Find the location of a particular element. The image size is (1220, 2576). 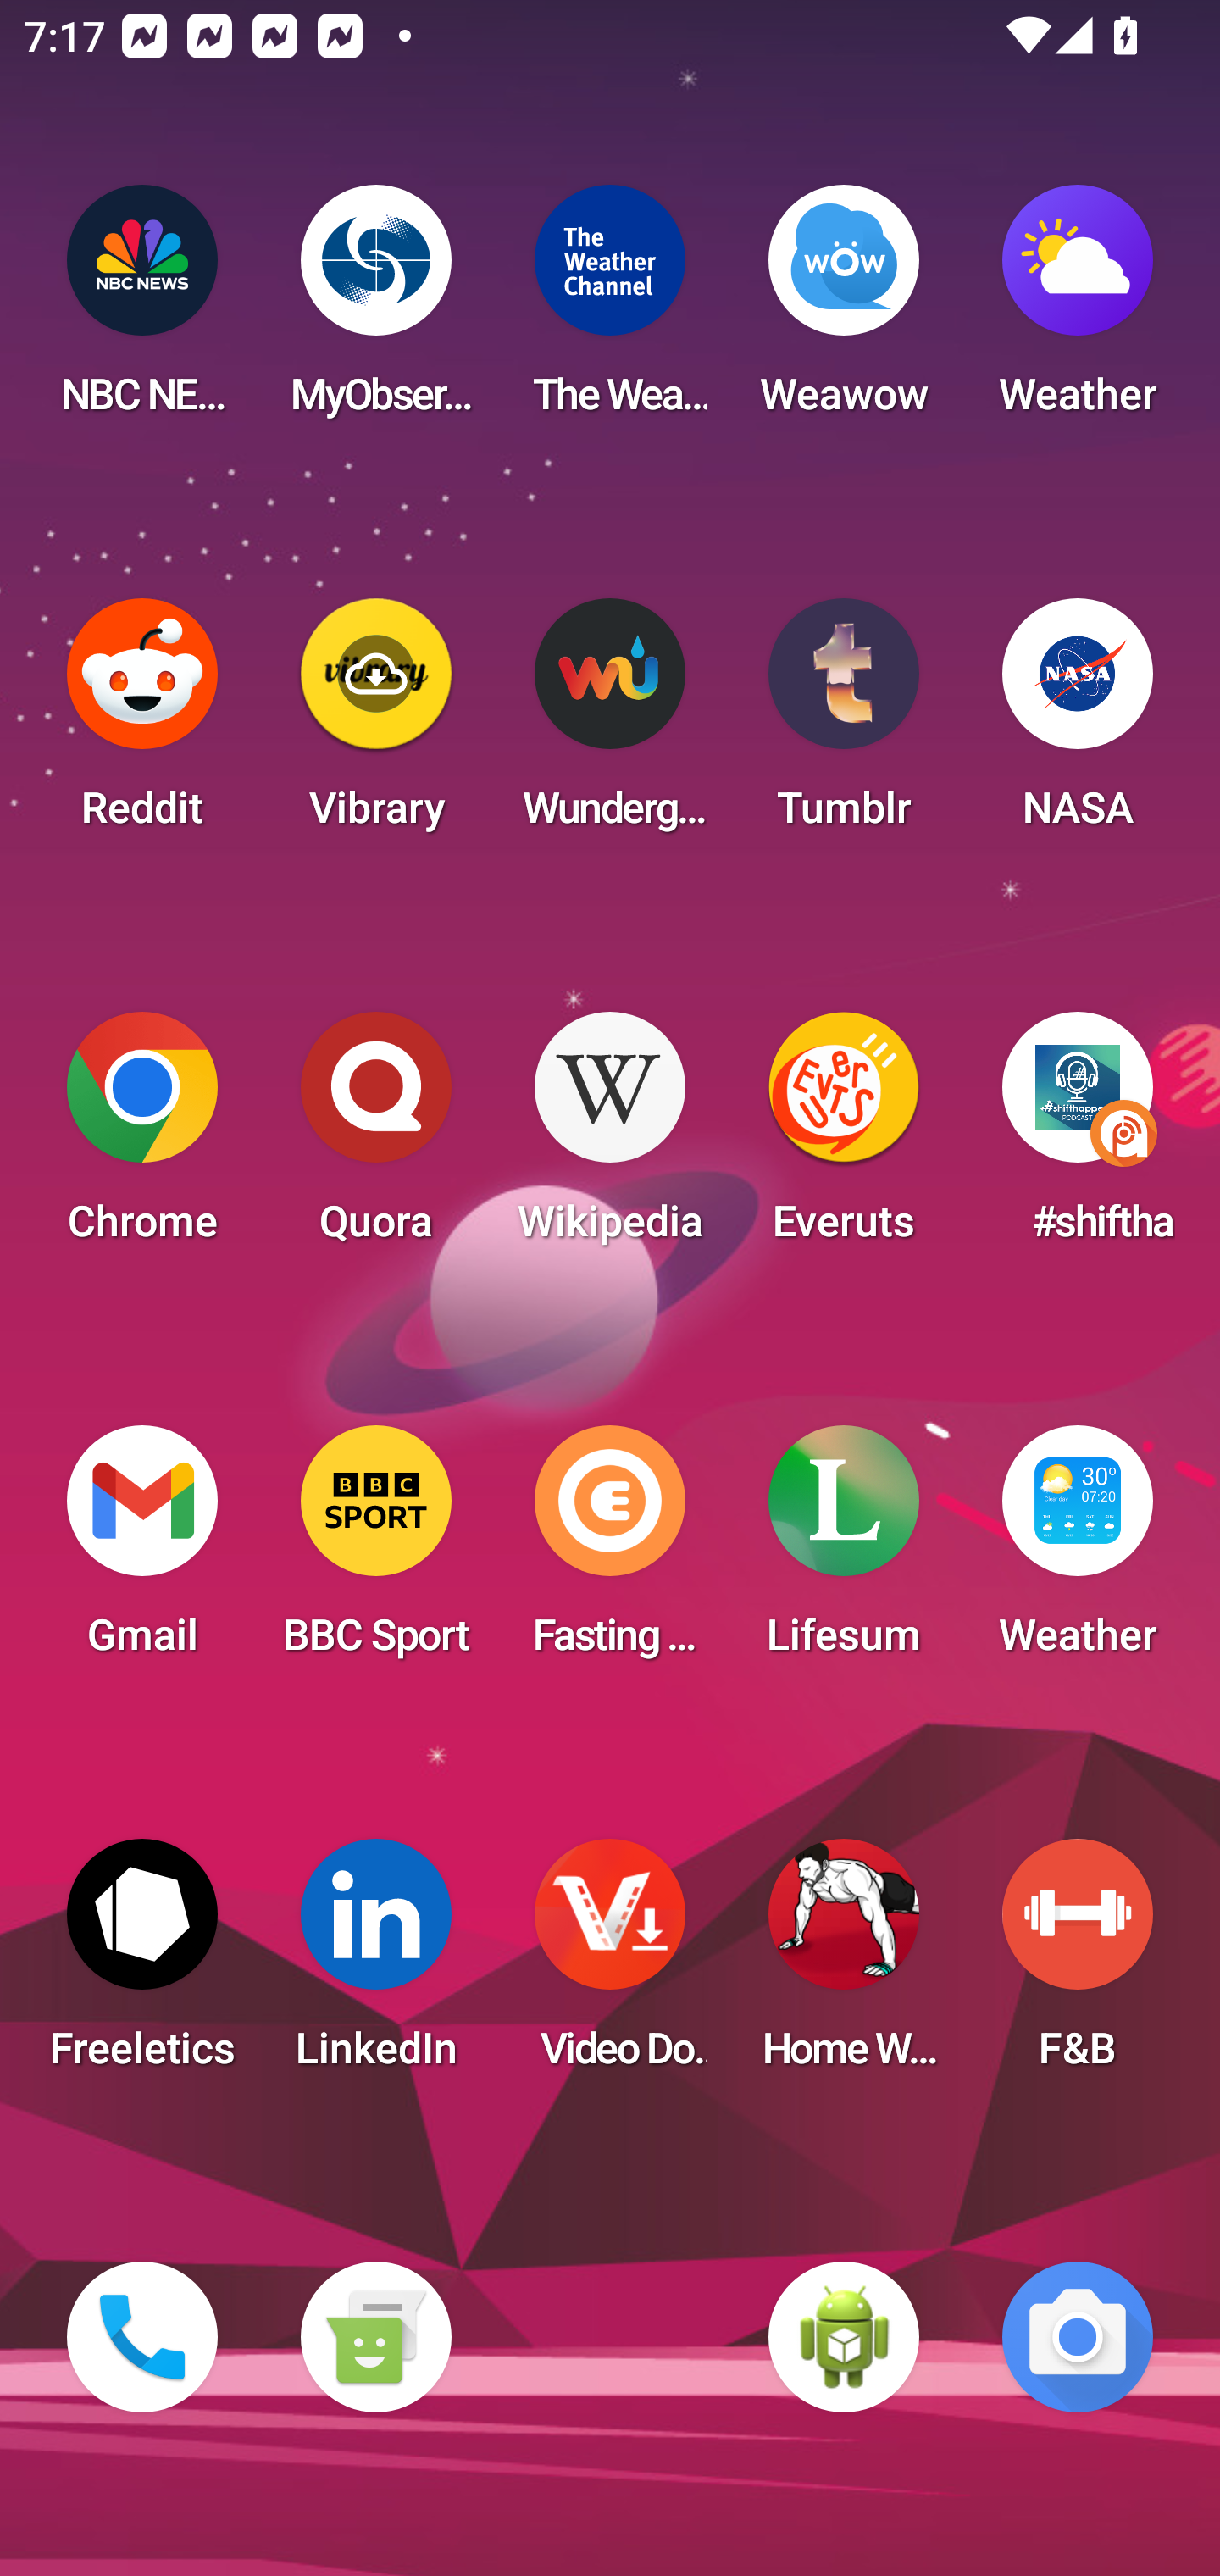

Gmail is located at coordinates (142, 1551).